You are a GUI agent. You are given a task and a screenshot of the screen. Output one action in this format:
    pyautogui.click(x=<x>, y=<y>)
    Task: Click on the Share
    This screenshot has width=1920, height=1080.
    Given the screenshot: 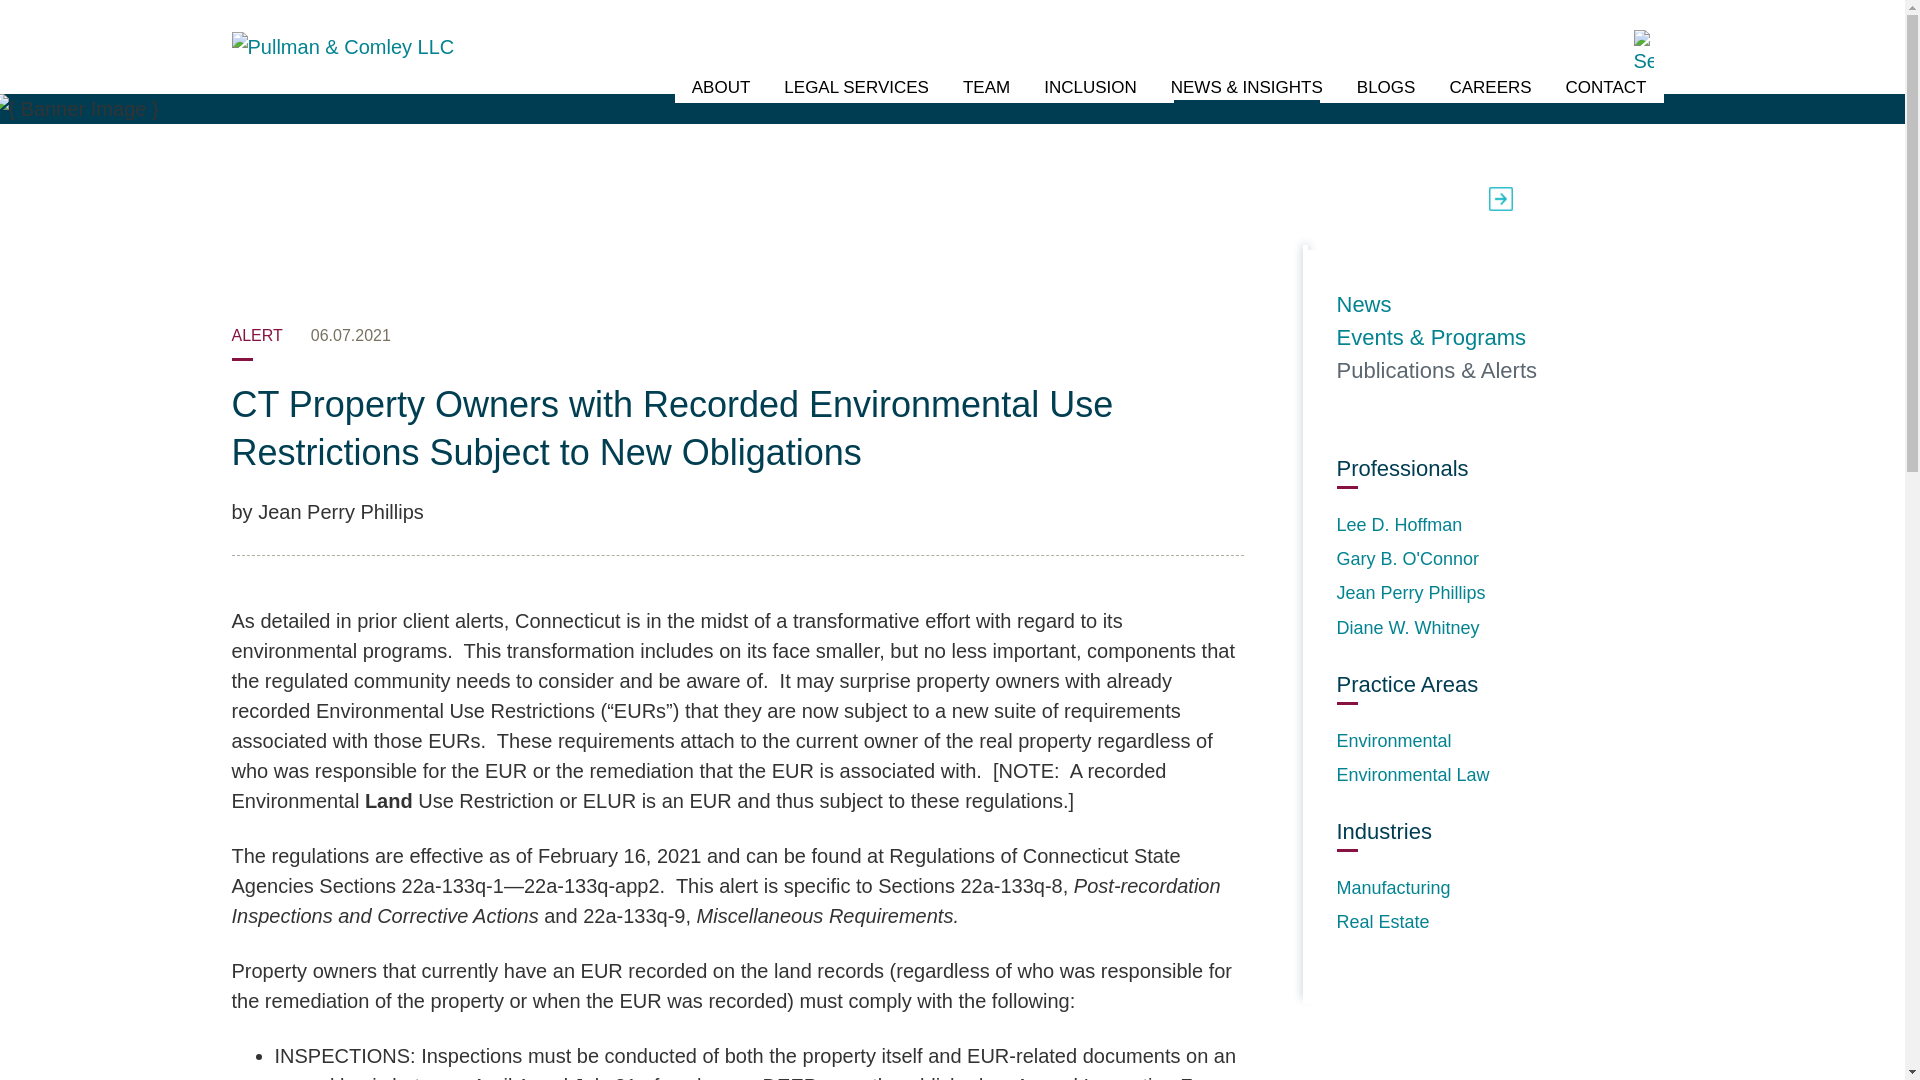 What is the action you would take?
    pyautogui.click(x=1625, y=198)
    